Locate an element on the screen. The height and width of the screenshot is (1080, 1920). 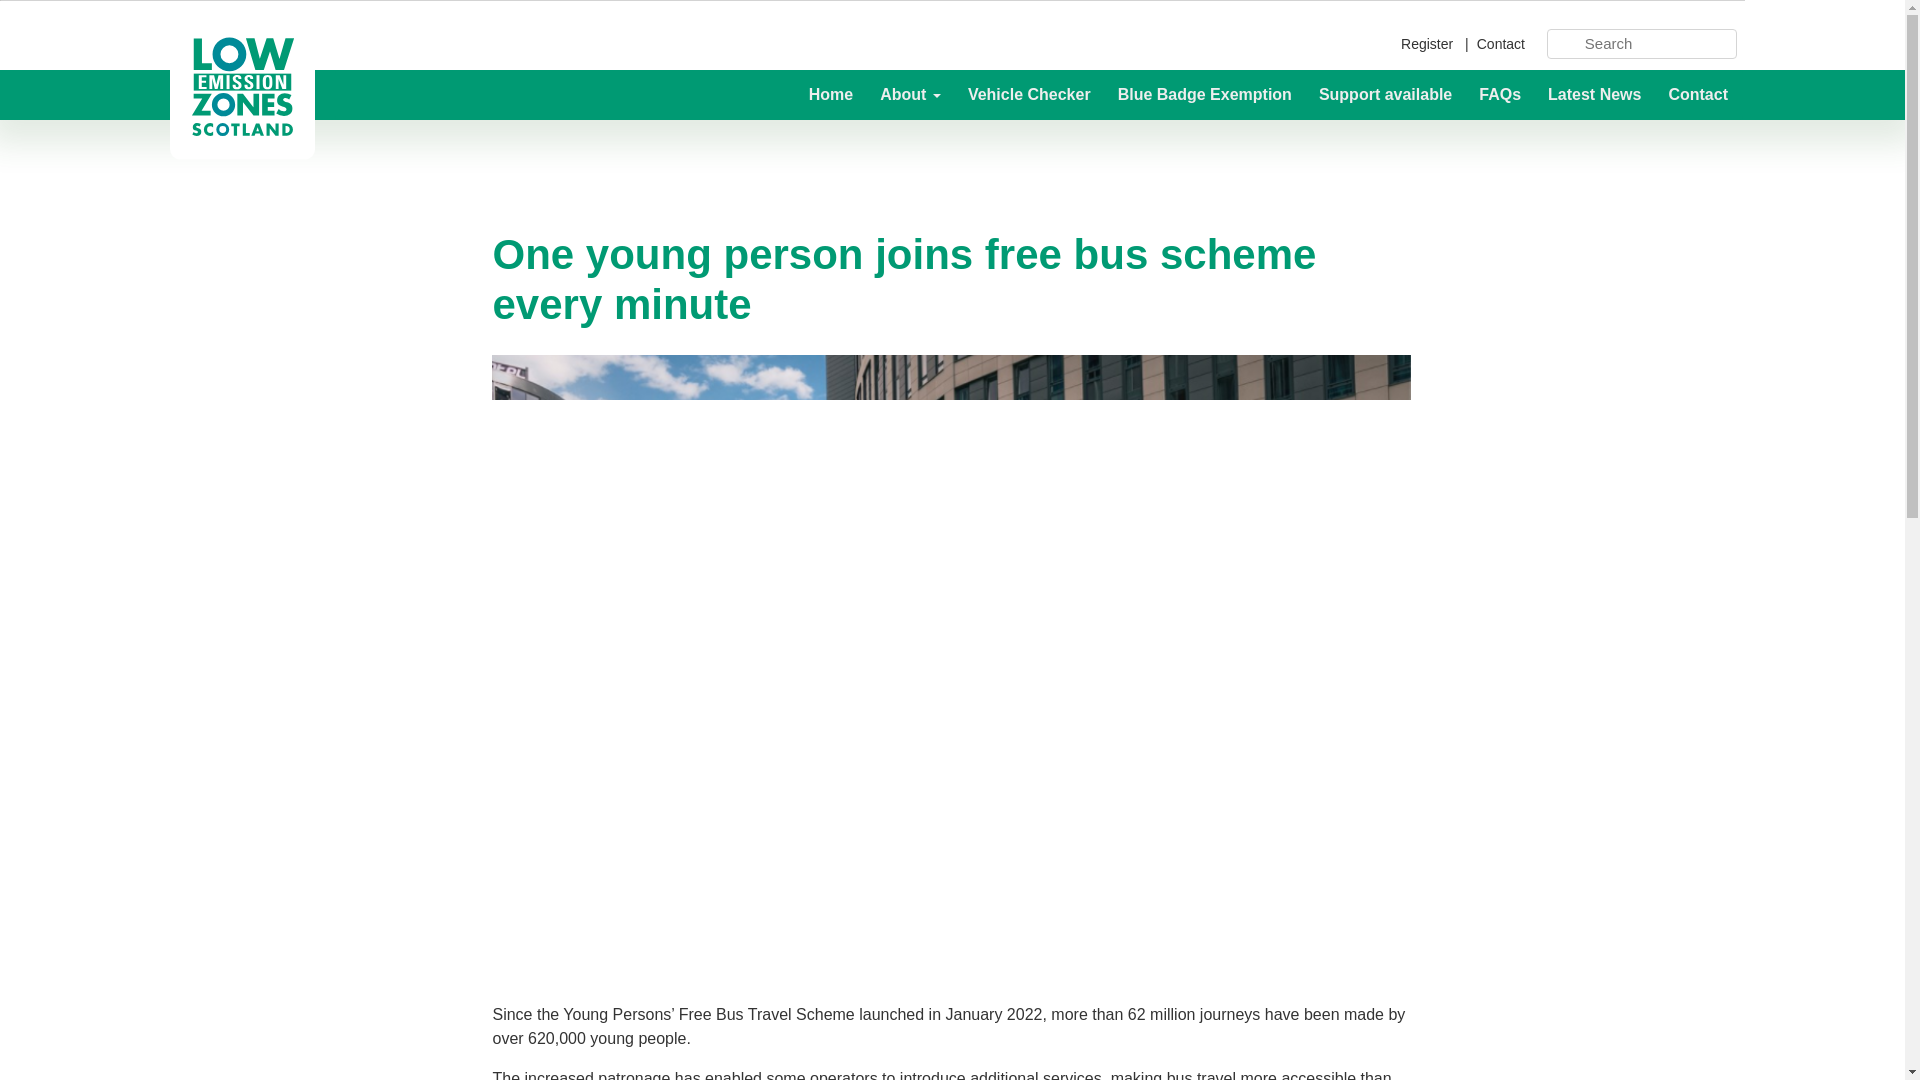
Latest News is located at coordinates (1596, 94).